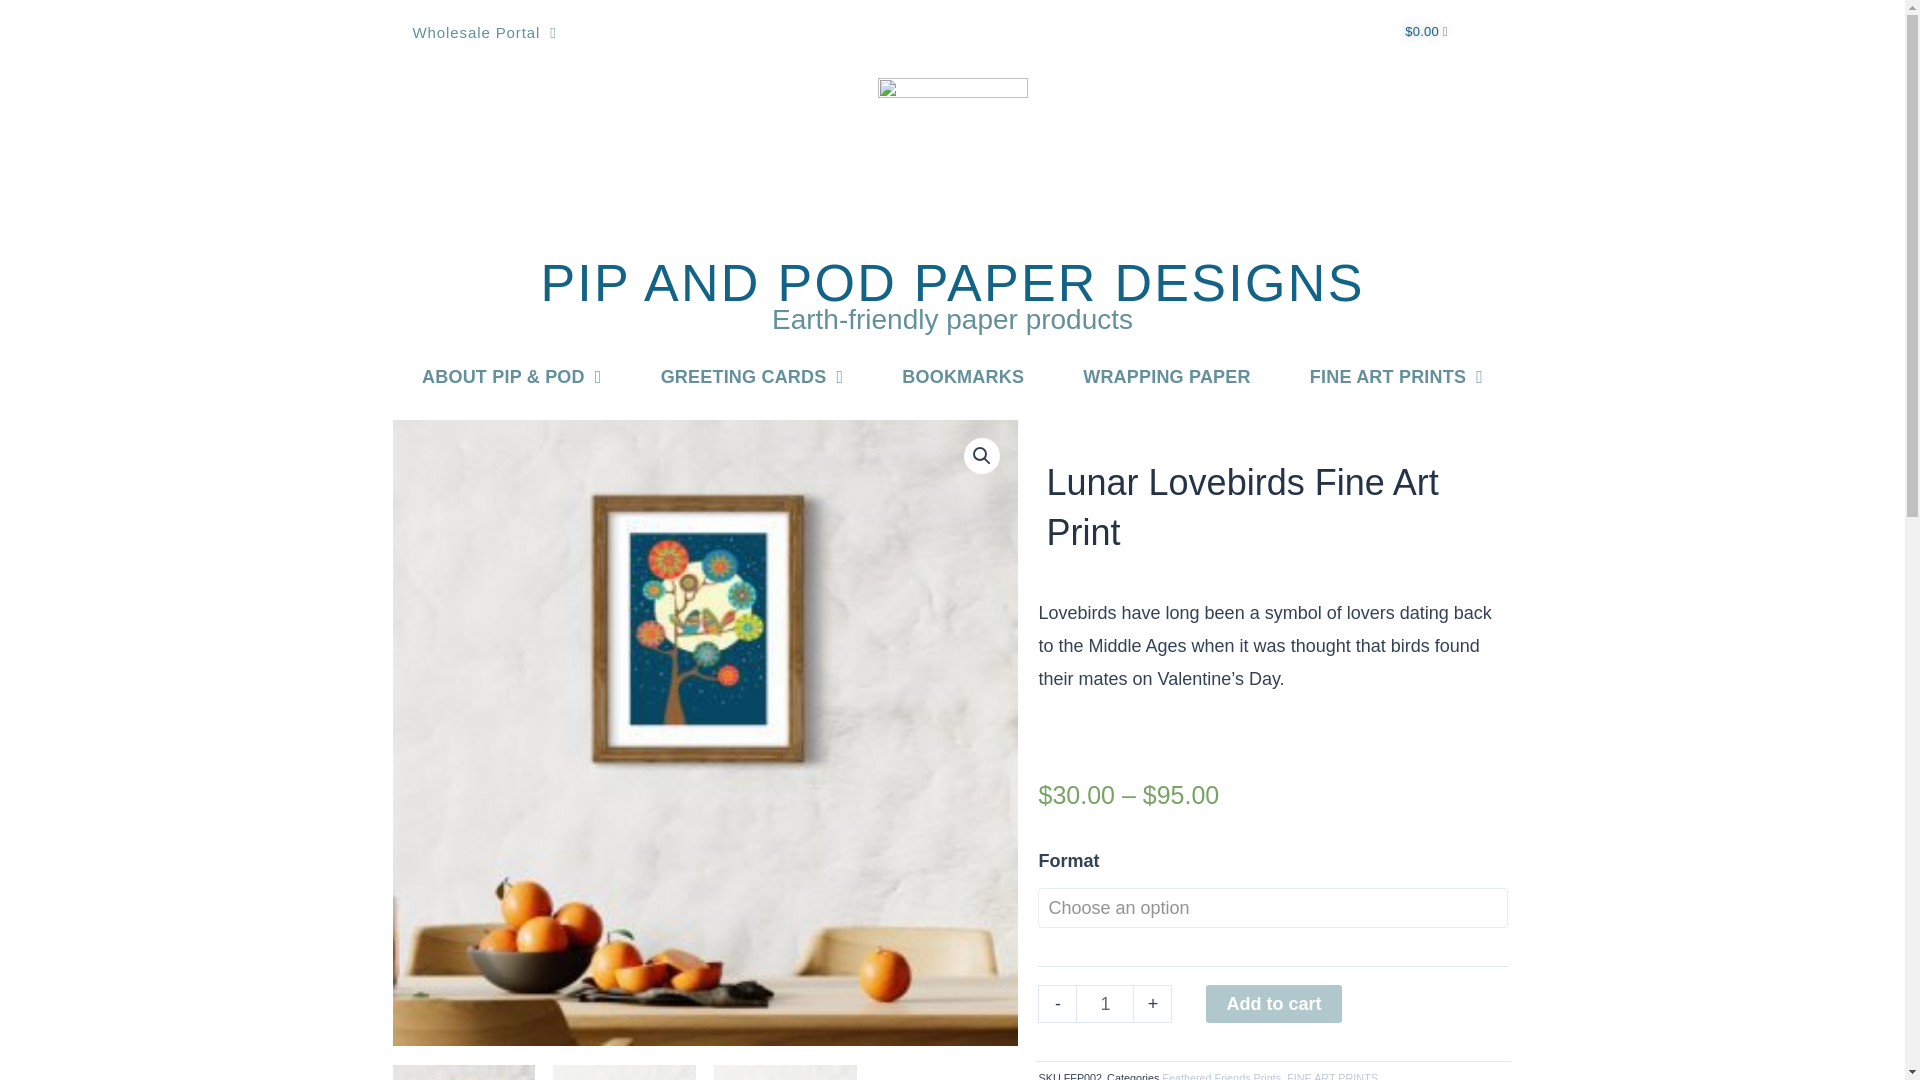 The height and width of the screenshot is (1080, 1920). Describe the element at coordinates (752, 376) in the screenshot. I see `GREETING CARDS` at that location.